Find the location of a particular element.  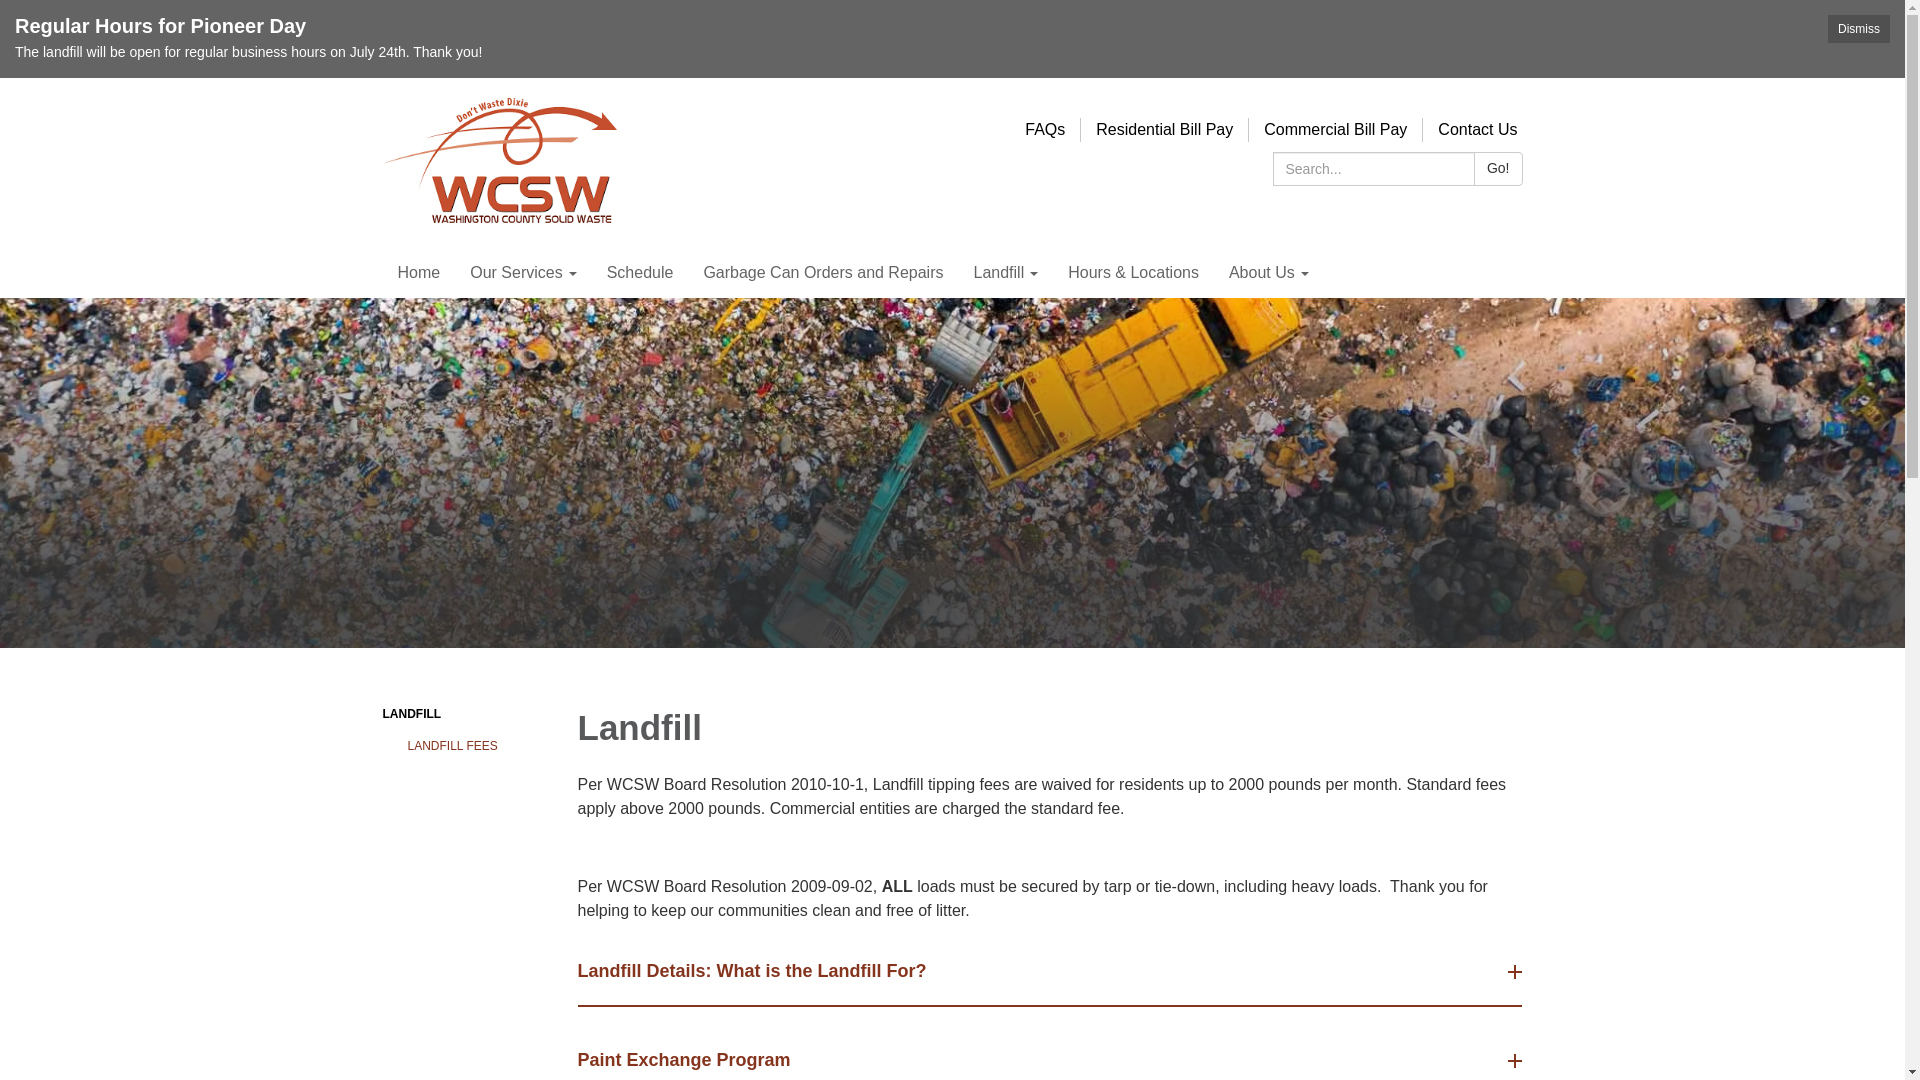

LANDFILL FEES is located at coordinates (477, 746).